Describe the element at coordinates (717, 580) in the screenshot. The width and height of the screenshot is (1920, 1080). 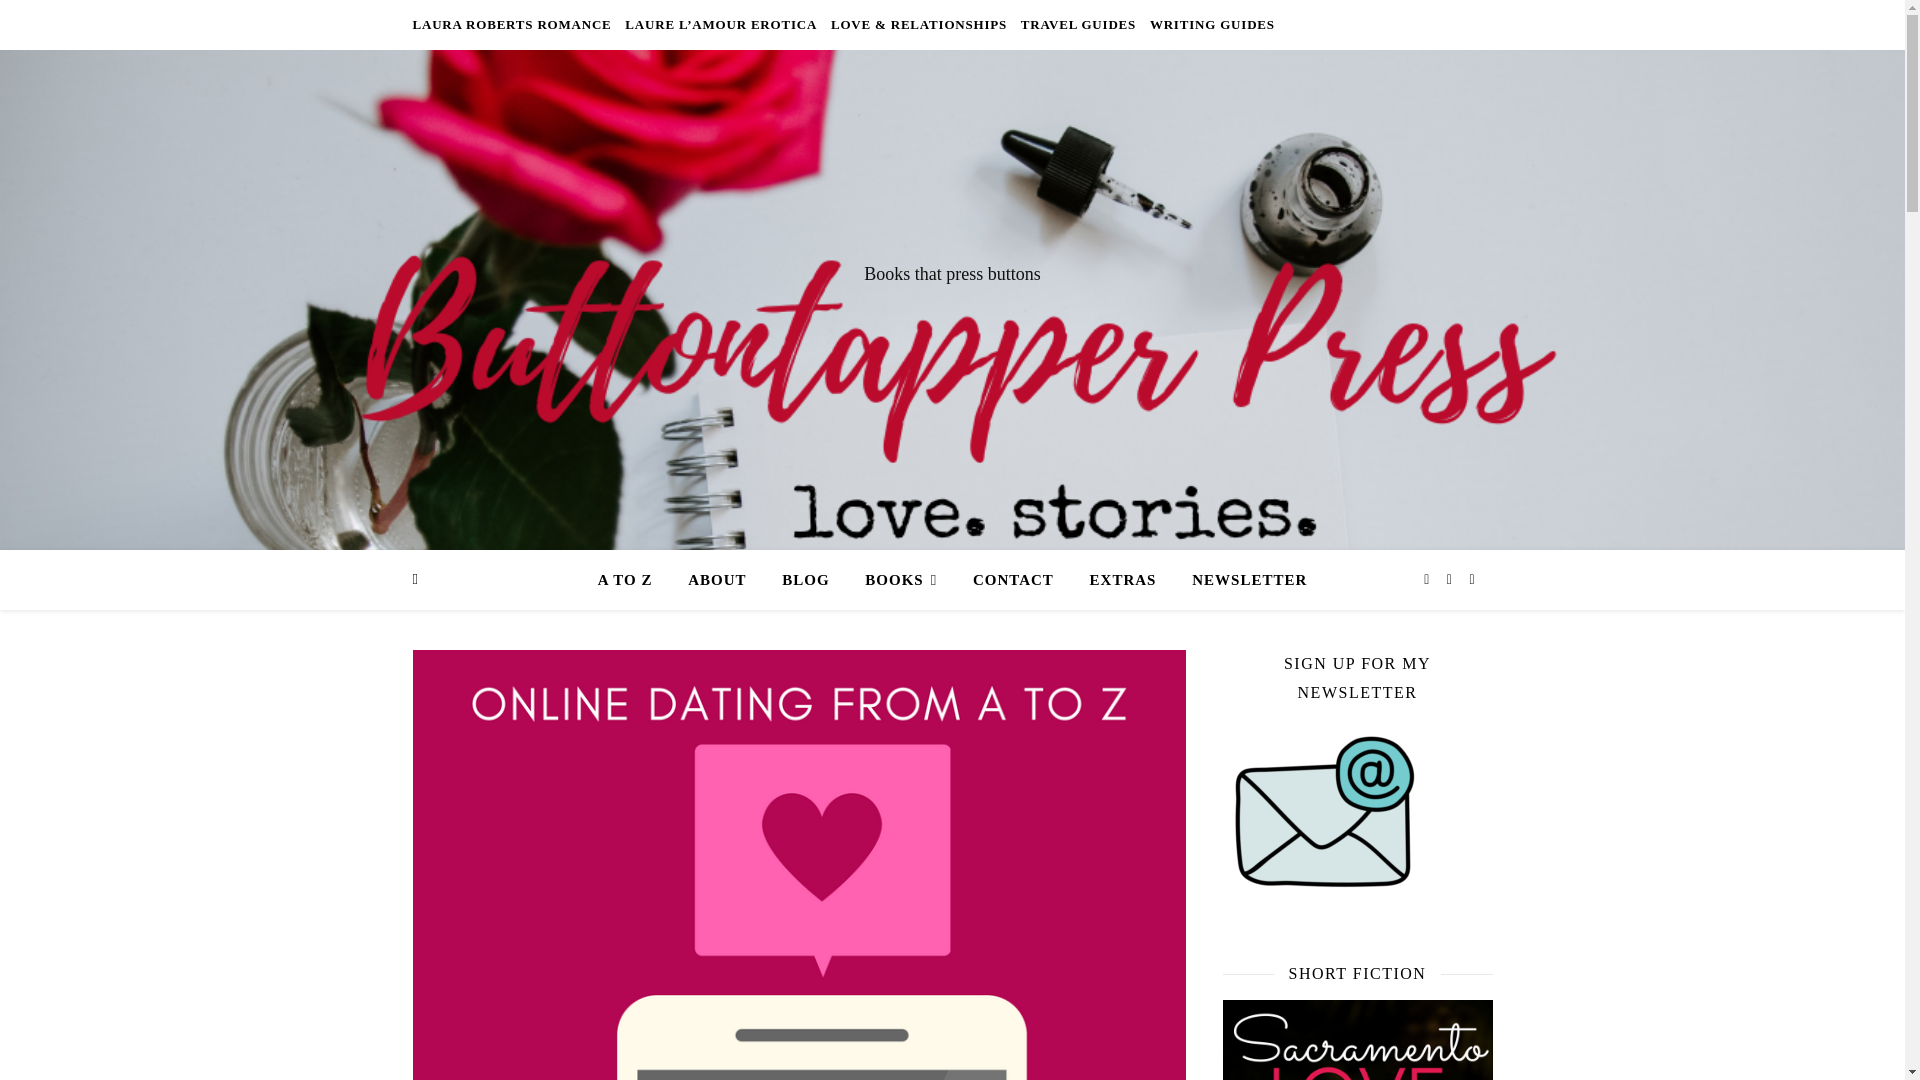
I see `ABOUT` at that location.